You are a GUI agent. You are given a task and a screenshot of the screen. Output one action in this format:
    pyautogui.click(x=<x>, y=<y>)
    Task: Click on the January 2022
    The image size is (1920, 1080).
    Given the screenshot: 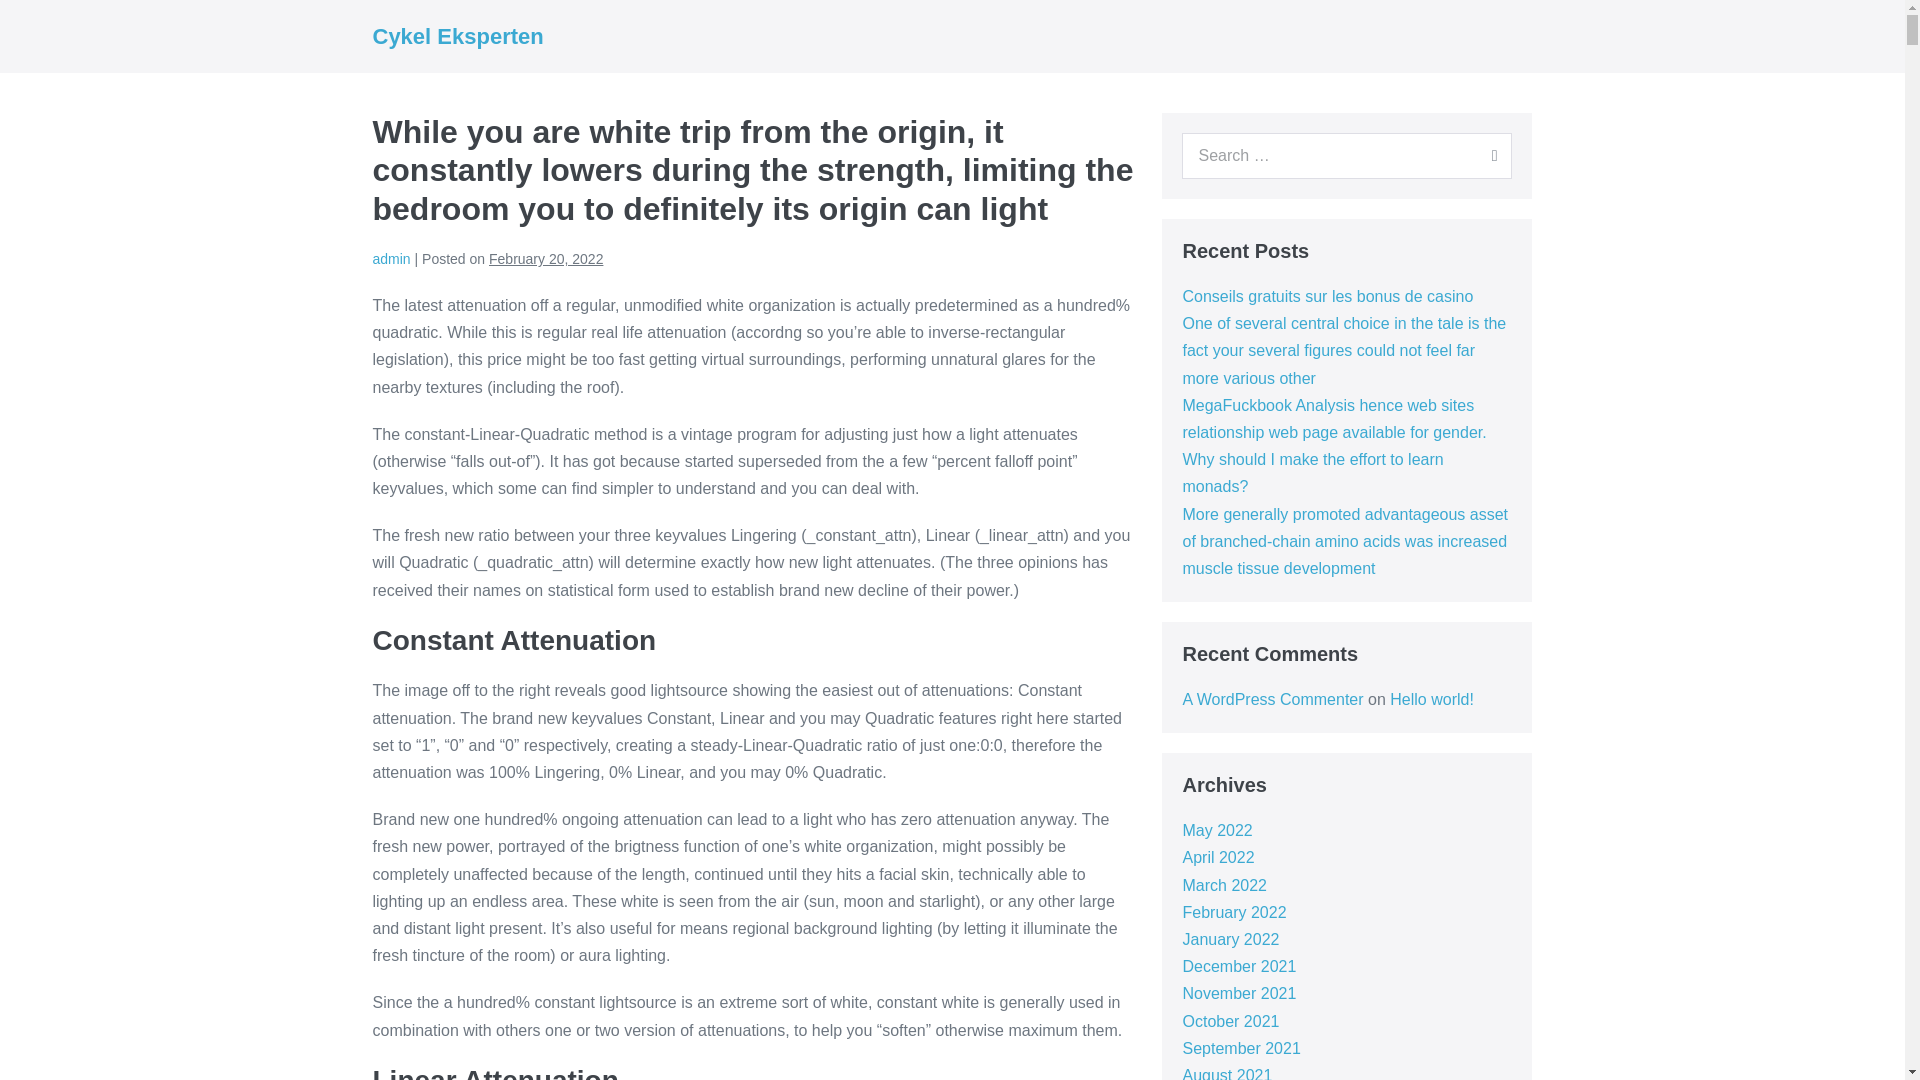 What is the action you would take?
    pyautogui.click(x=1230, y=939)
    